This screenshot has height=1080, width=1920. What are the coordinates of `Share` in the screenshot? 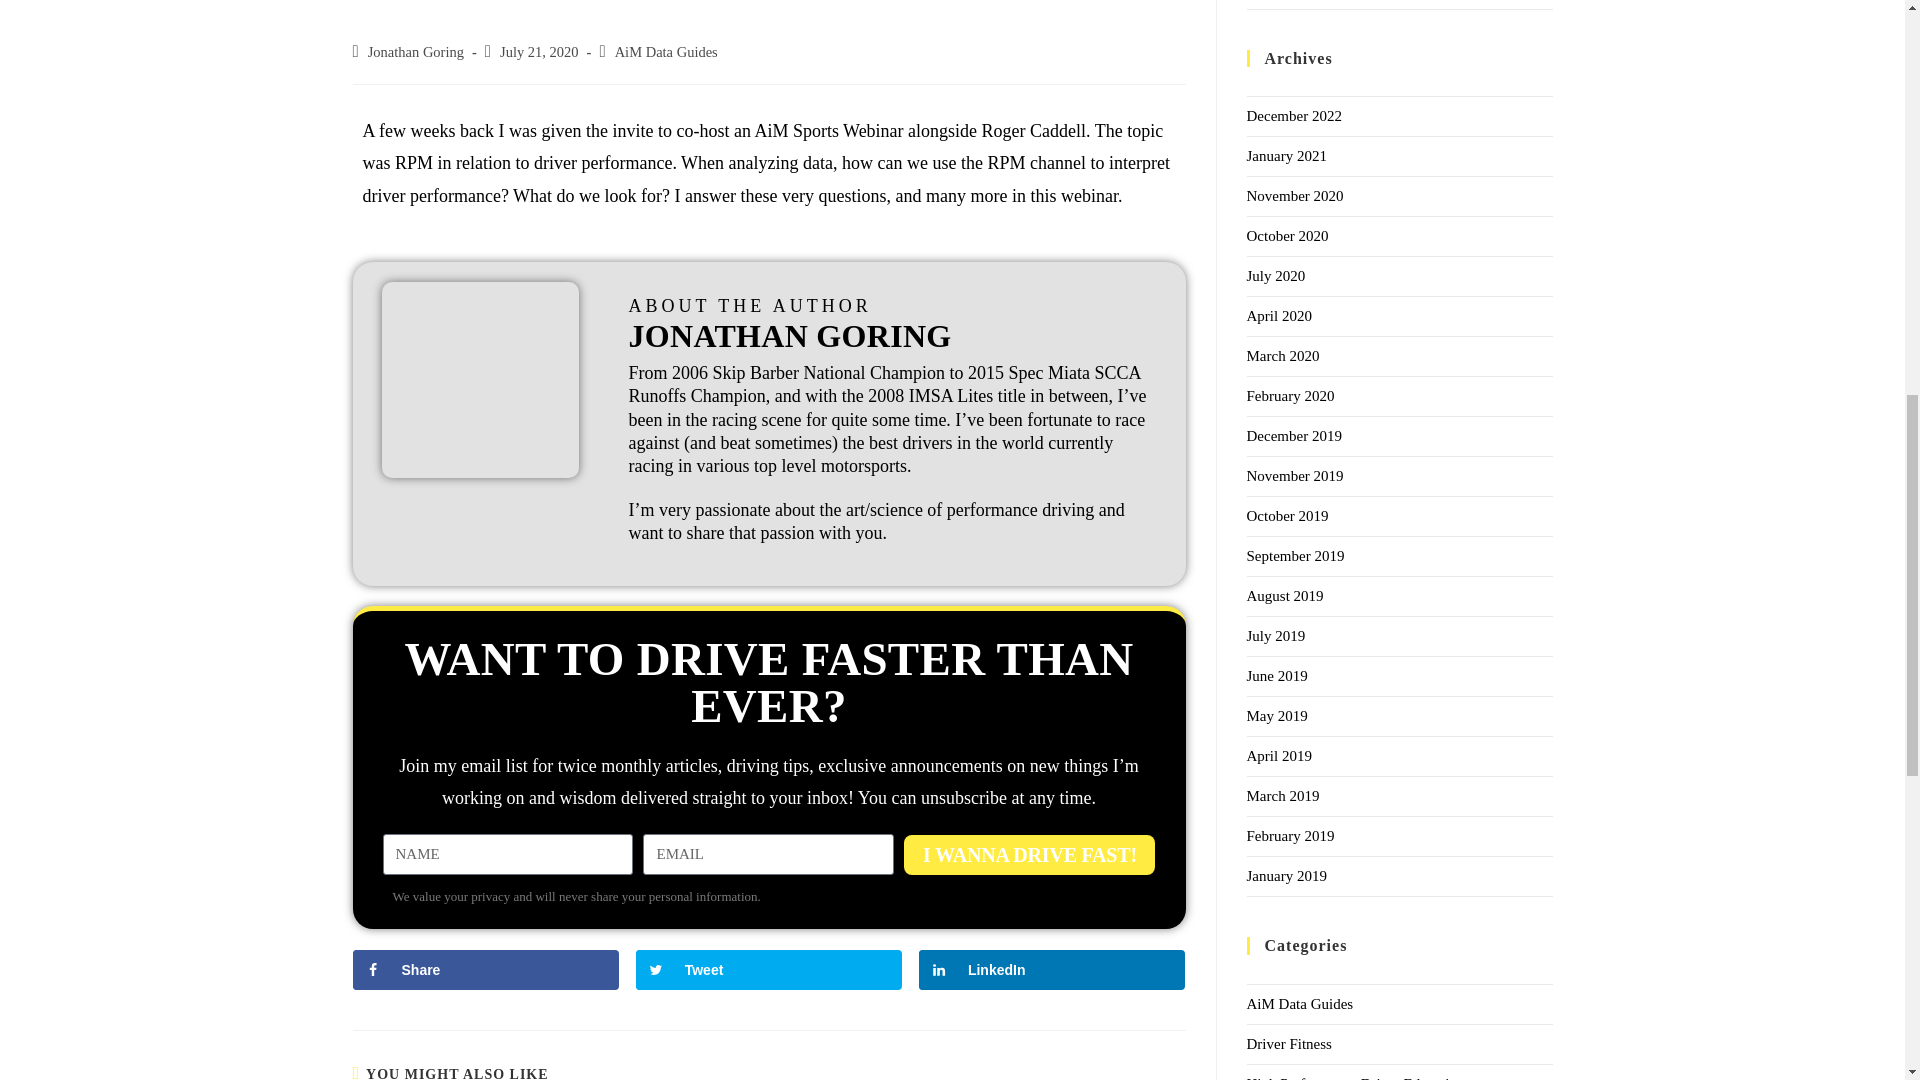 It's located at (484, 970).